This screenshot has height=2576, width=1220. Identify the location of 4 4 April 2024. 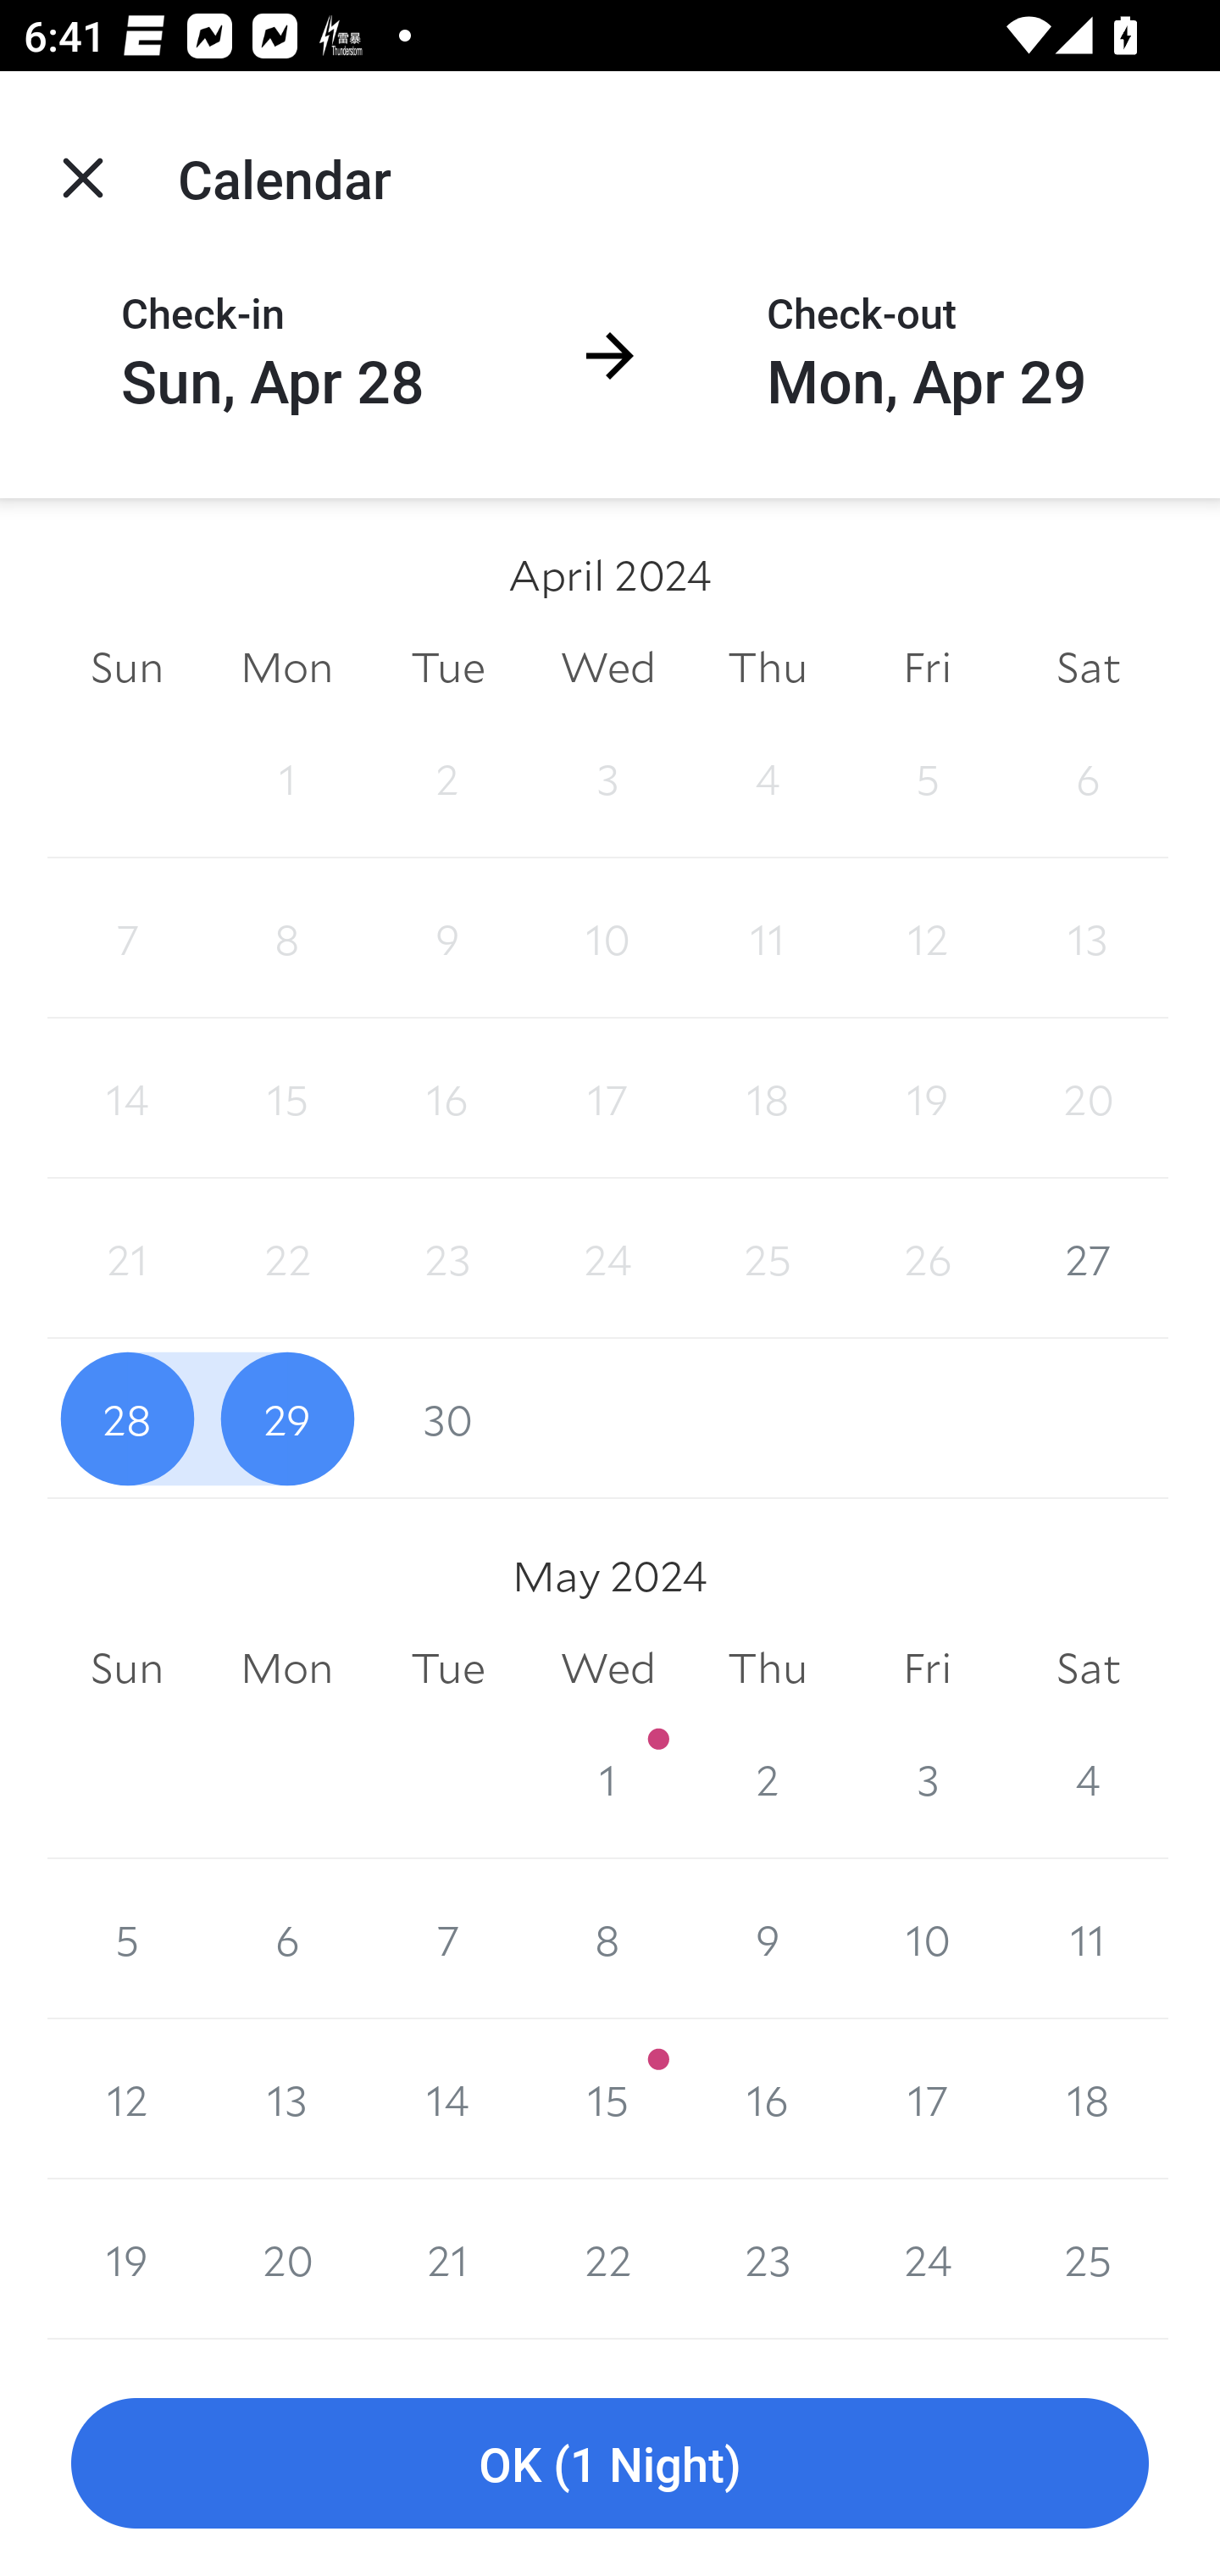
(768, 778).